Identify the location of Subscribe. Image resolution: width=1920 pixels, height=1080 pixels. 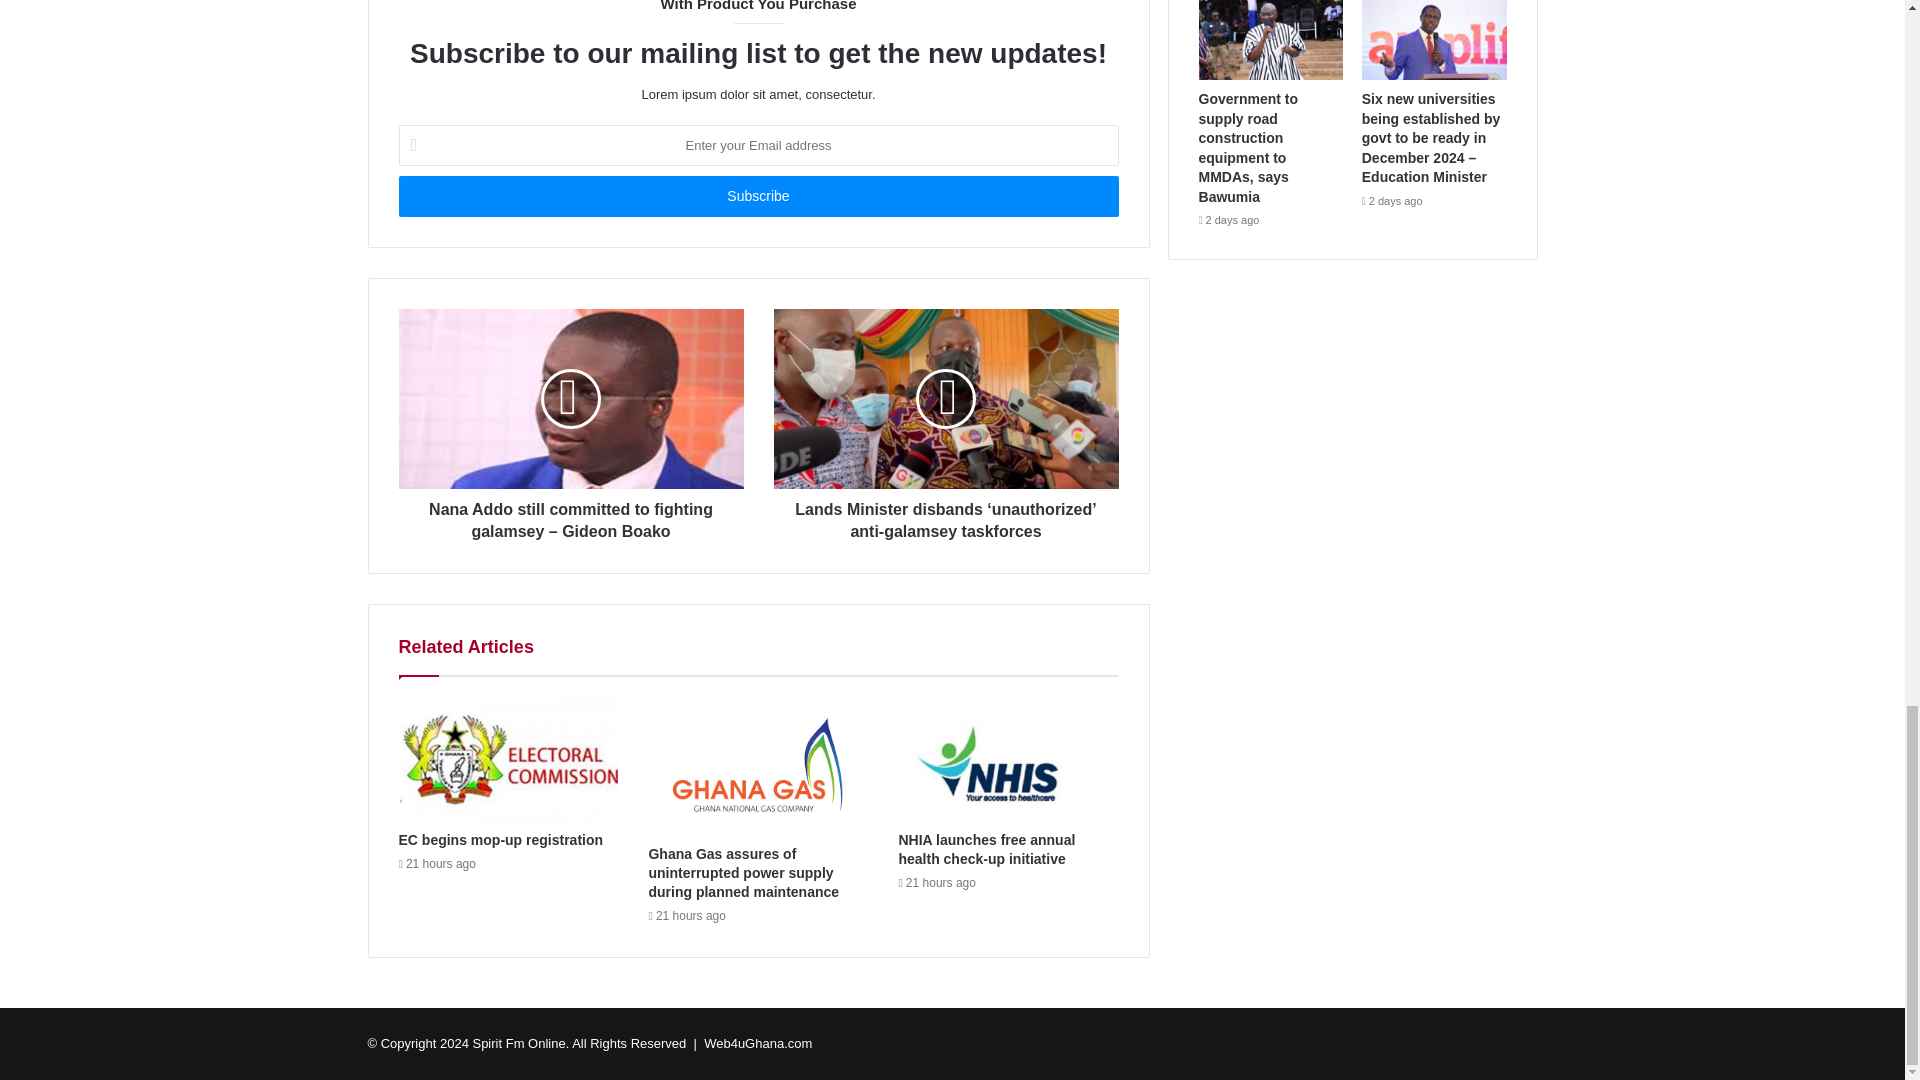
(757, 196).